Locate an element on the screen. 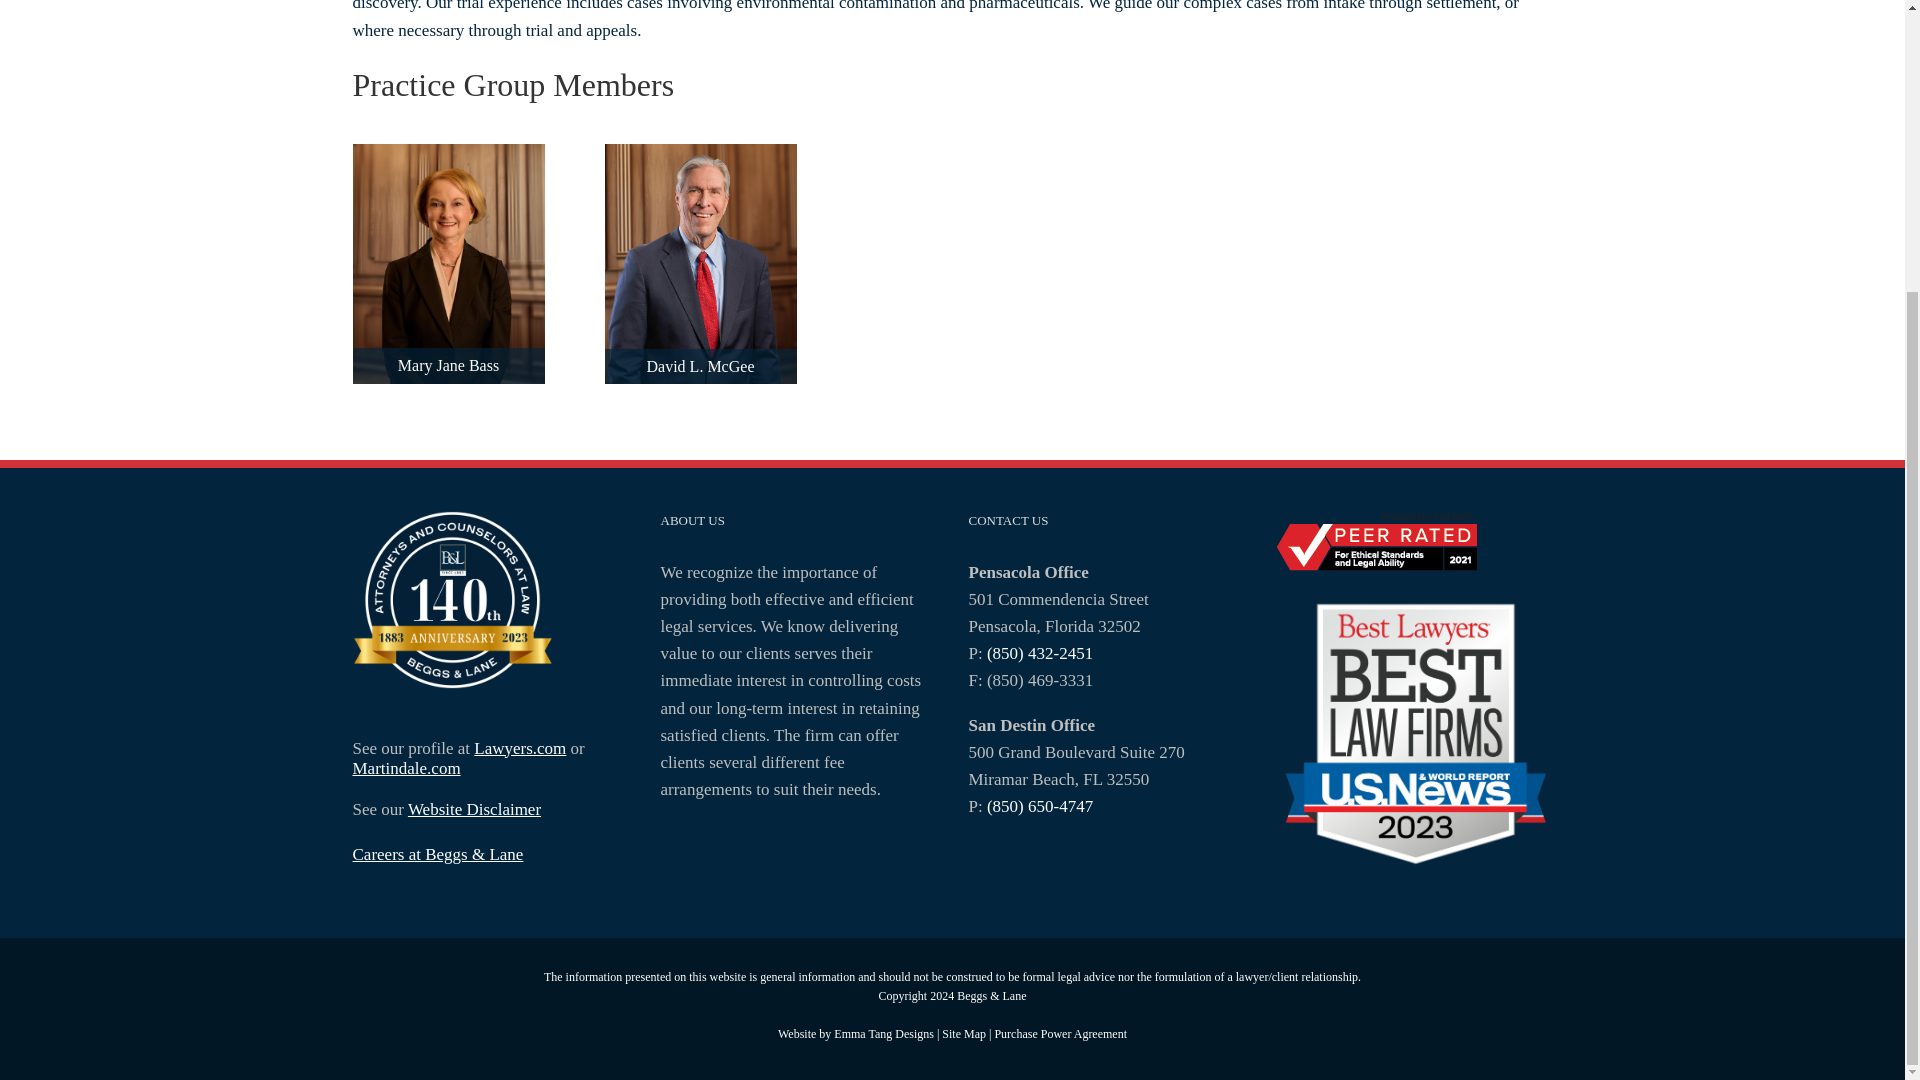 The height and width of the screenshot is (1080, 1920). Emma Tang Designs is located at coordinates (883, 1034).